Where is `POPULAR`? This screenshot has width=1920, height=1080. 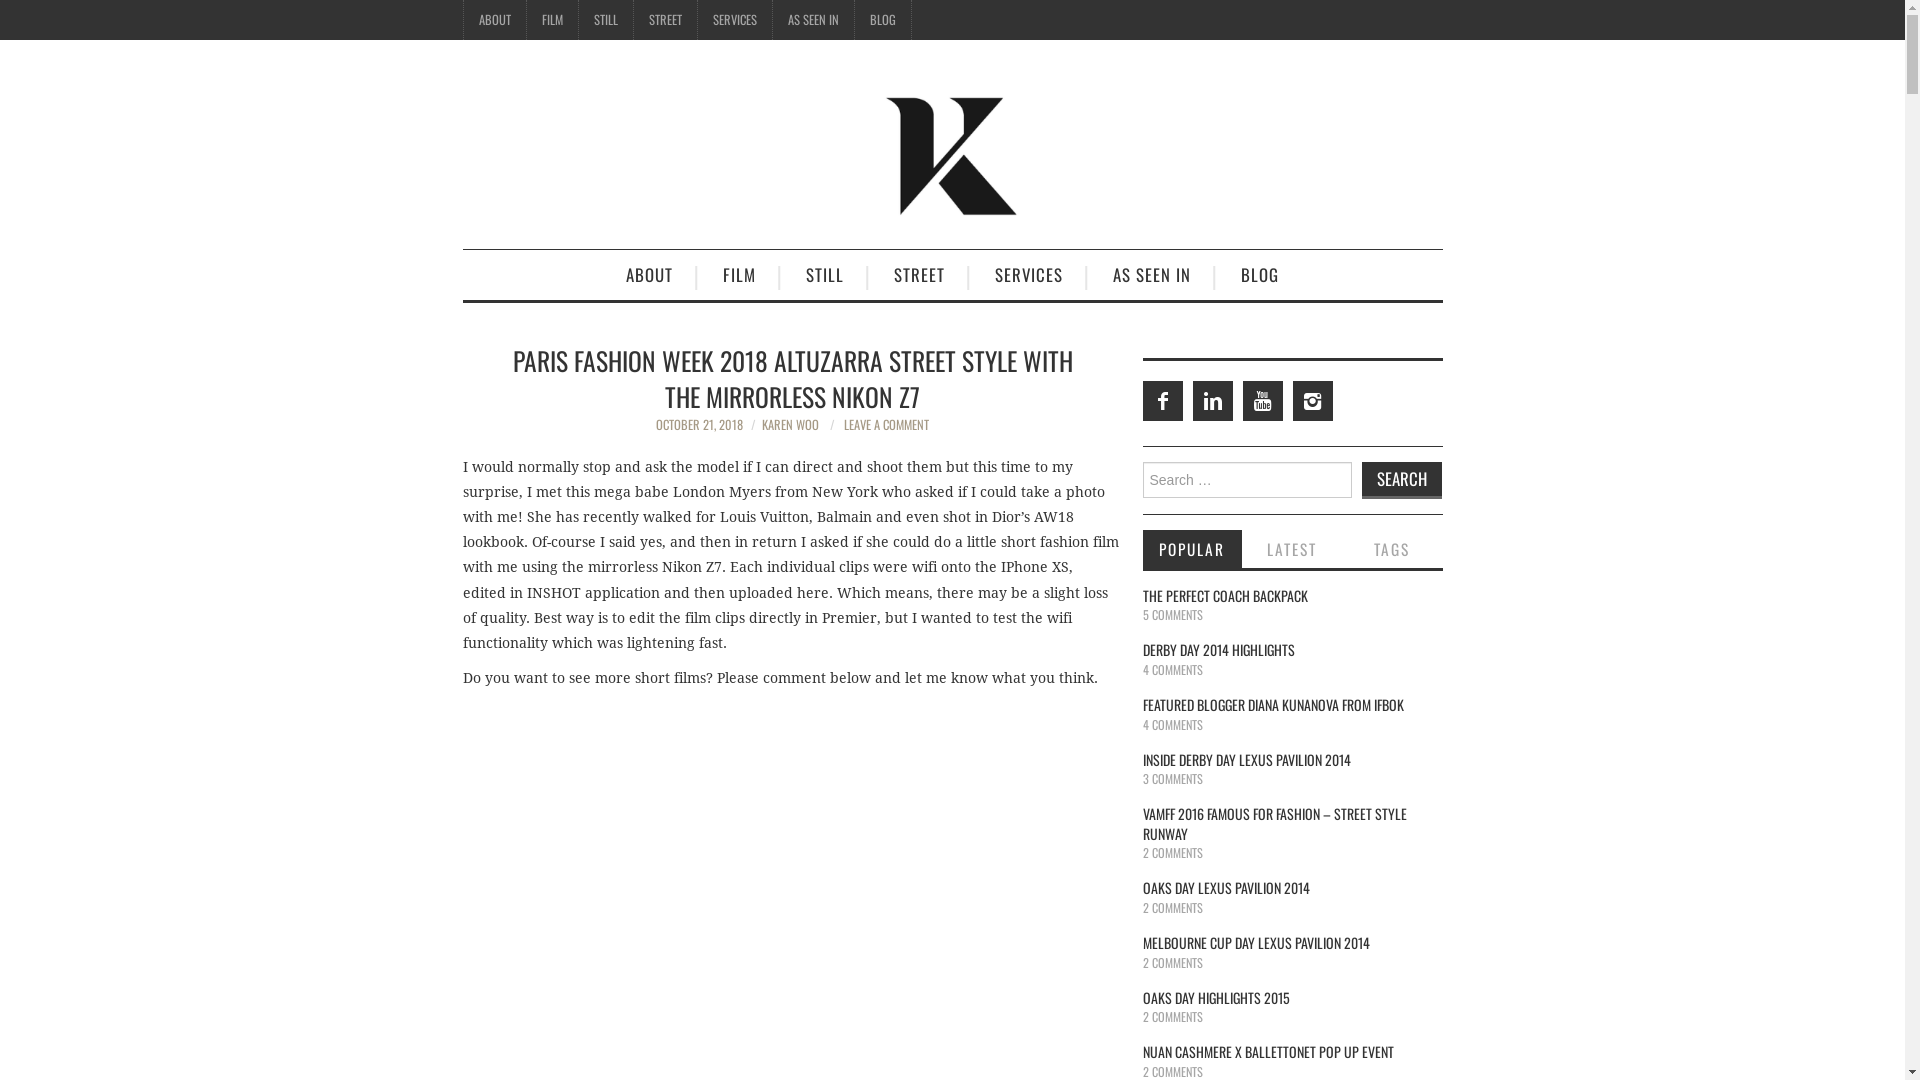
POPULAR is located at coordinates (1192, 549).